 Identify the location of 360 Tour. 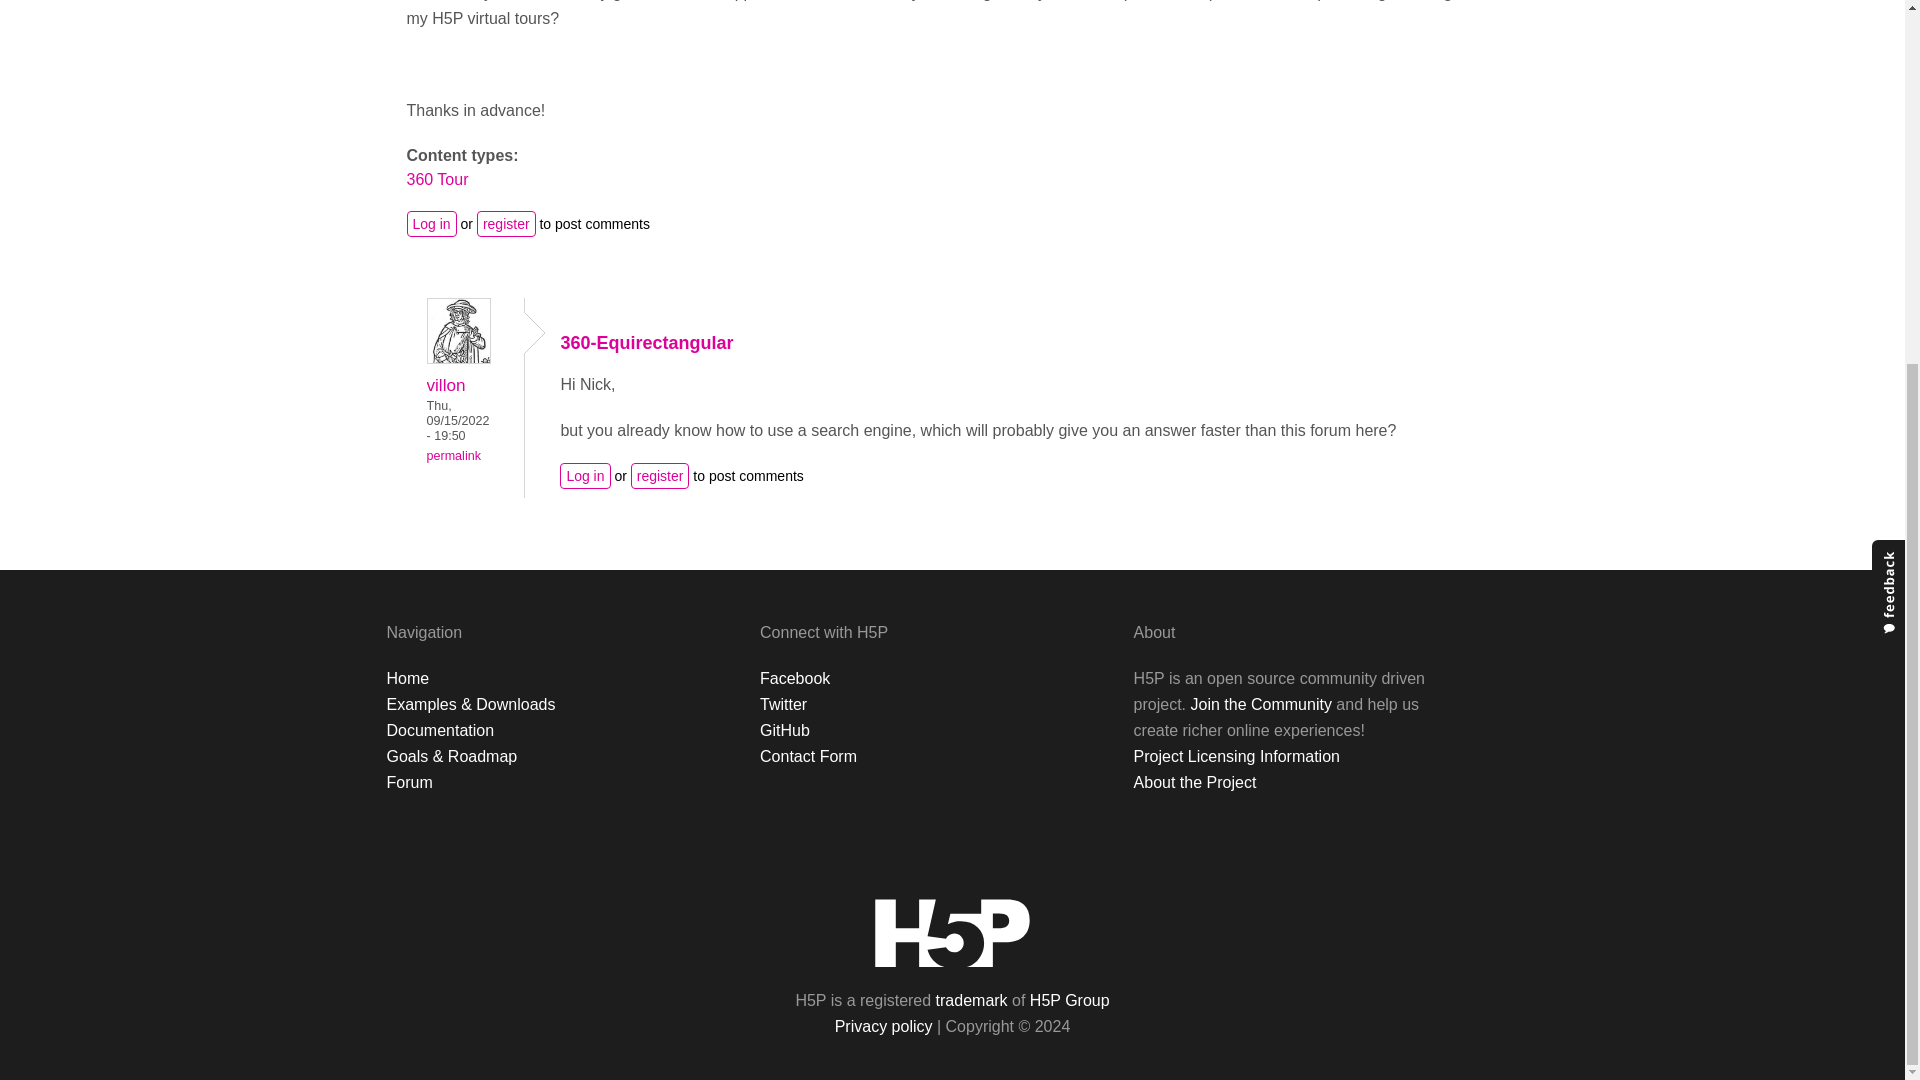
(436, 178).